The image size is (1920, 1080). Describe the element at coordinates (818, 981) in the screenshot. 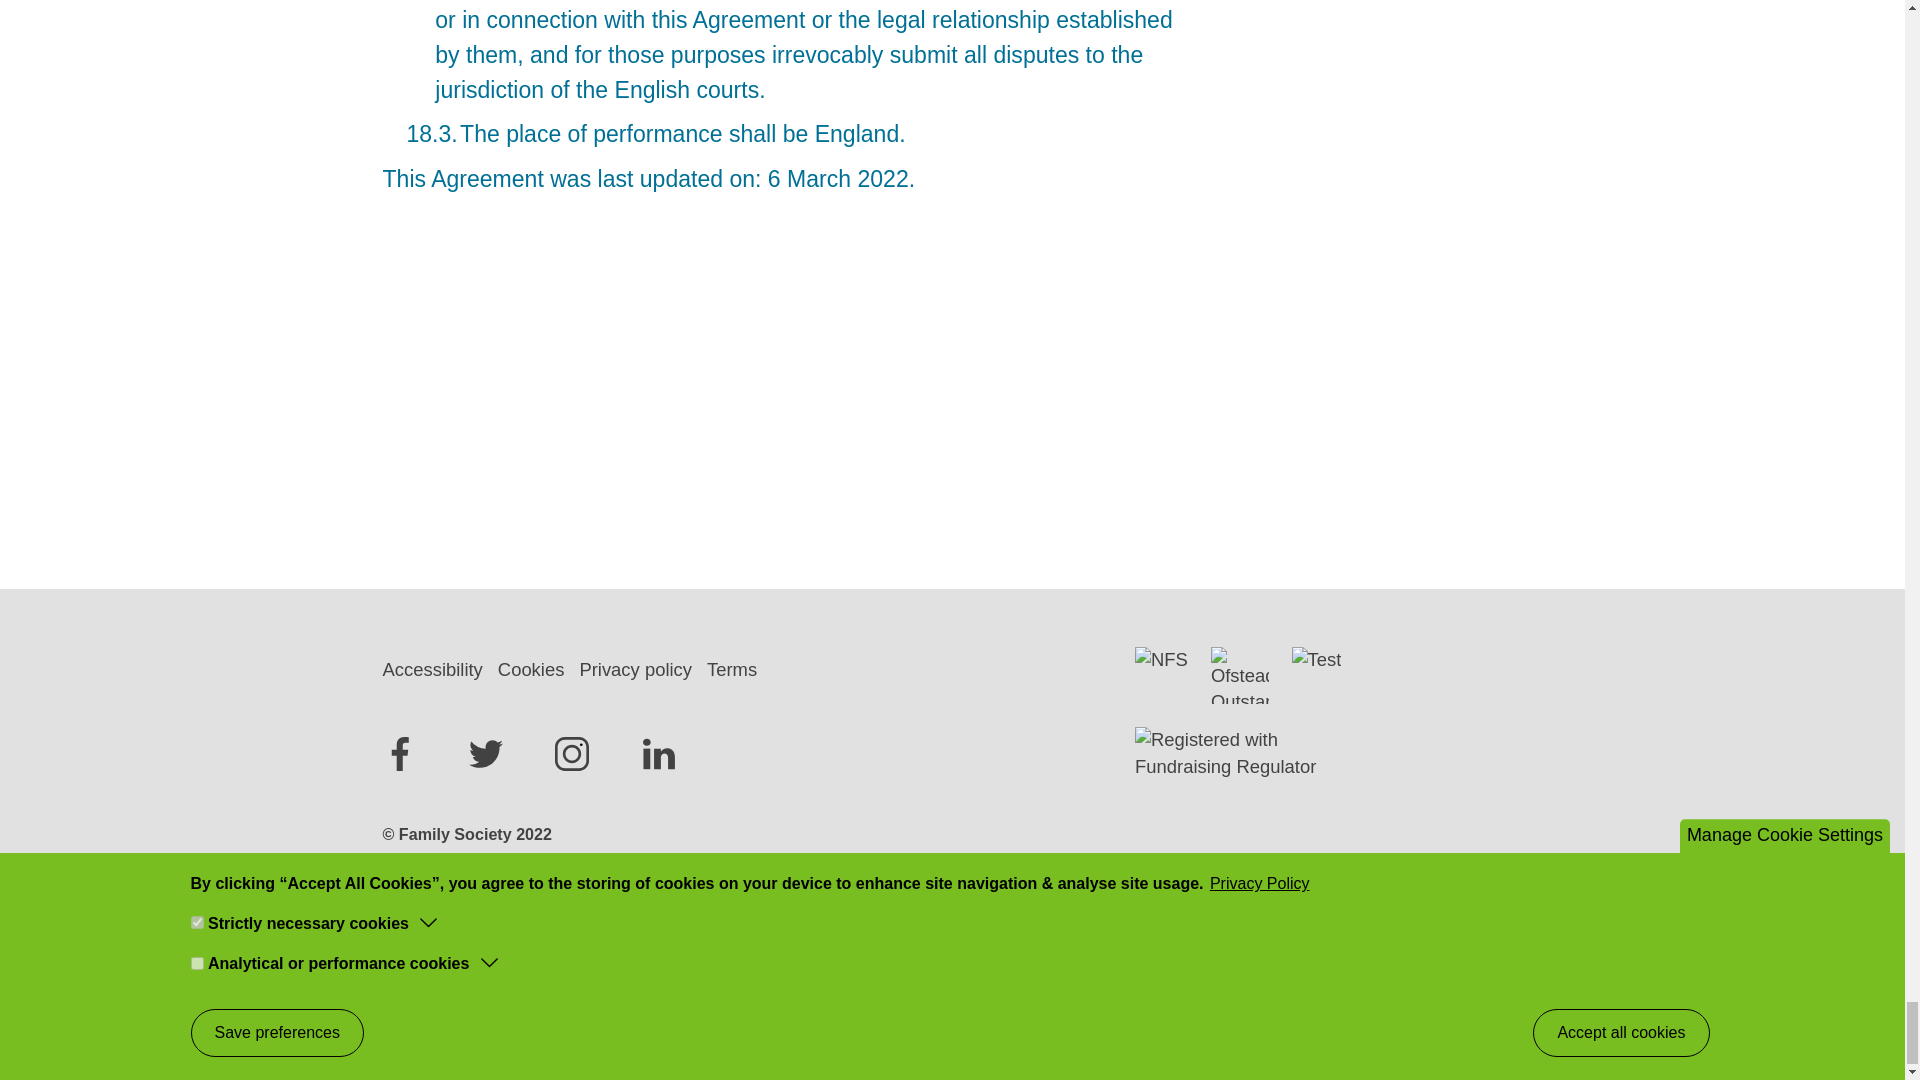

I see `Website Terms` at that location.